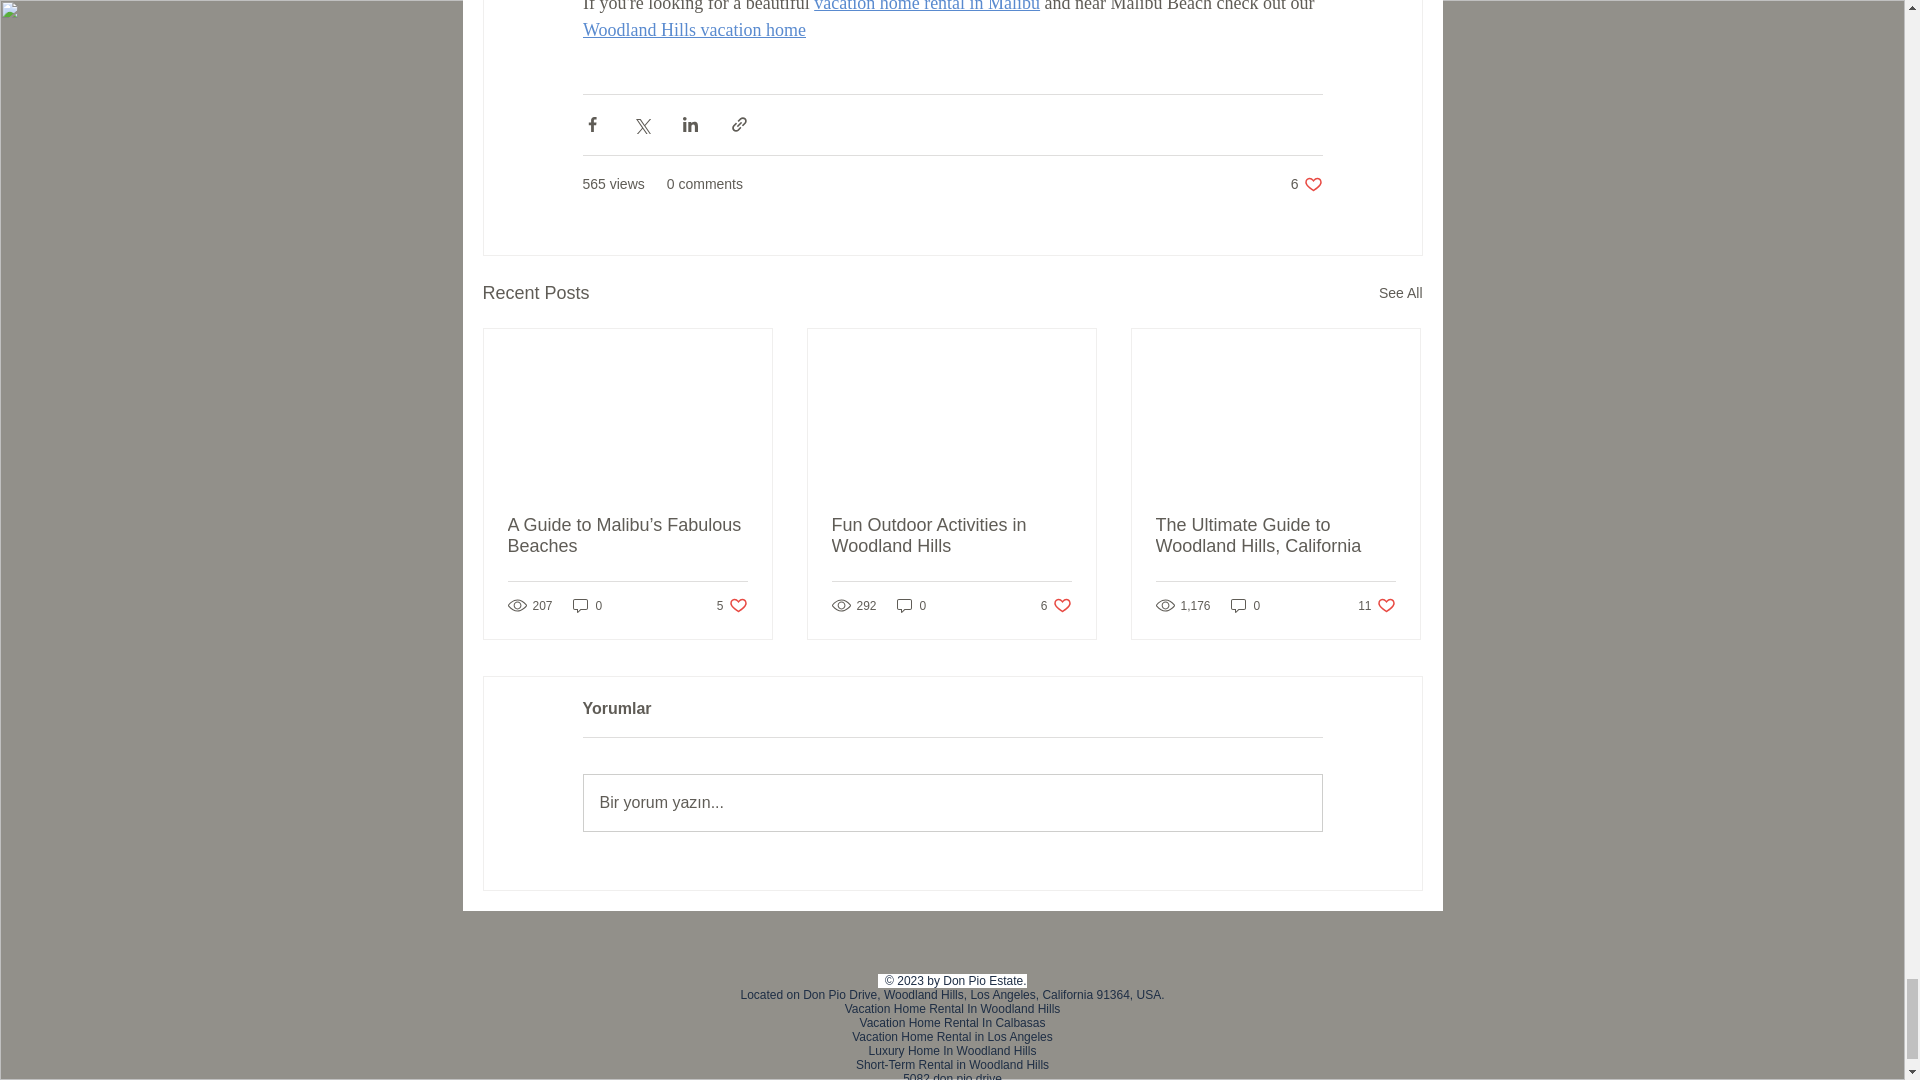  What do you see at coordinates (1306, 184) in the screenshot?
I see `0` at bounding box center [1306, 184].